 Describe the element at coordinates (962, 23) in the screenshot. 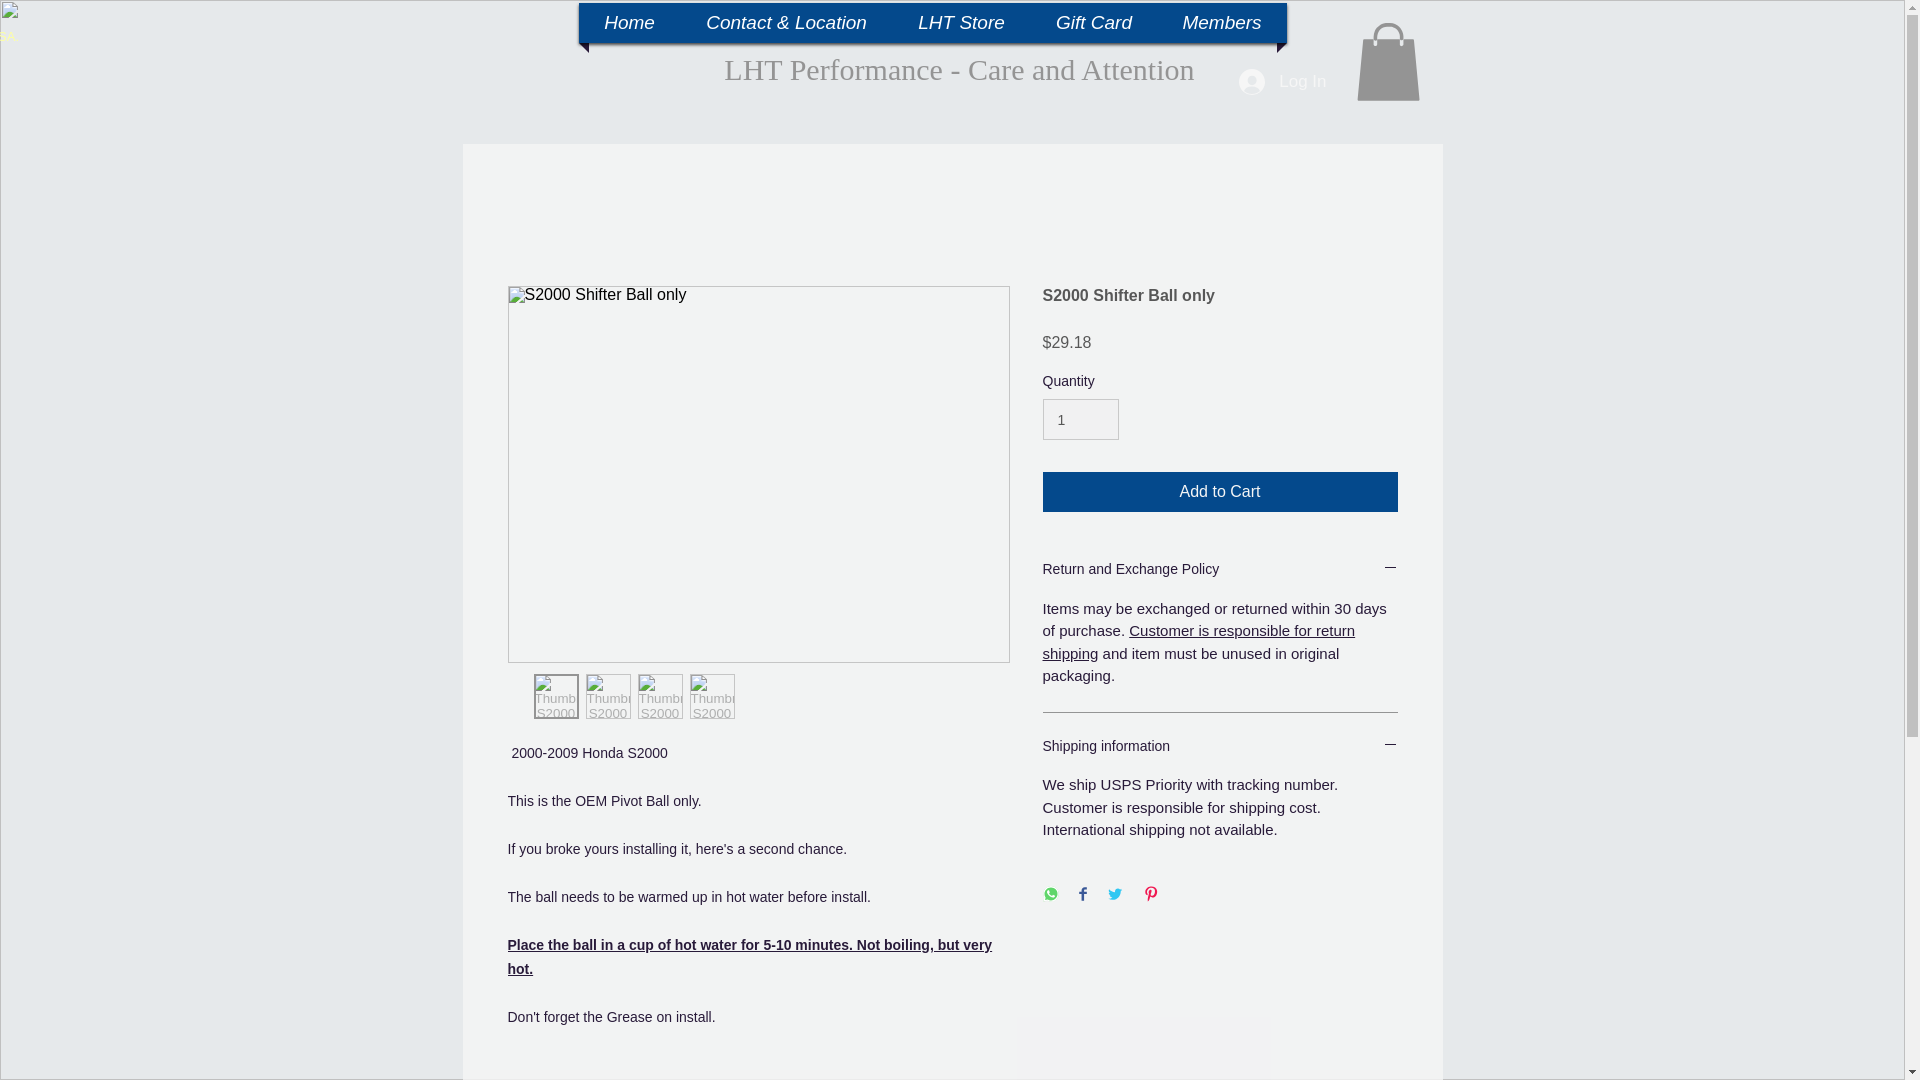

I see `LHT Store` at that location.